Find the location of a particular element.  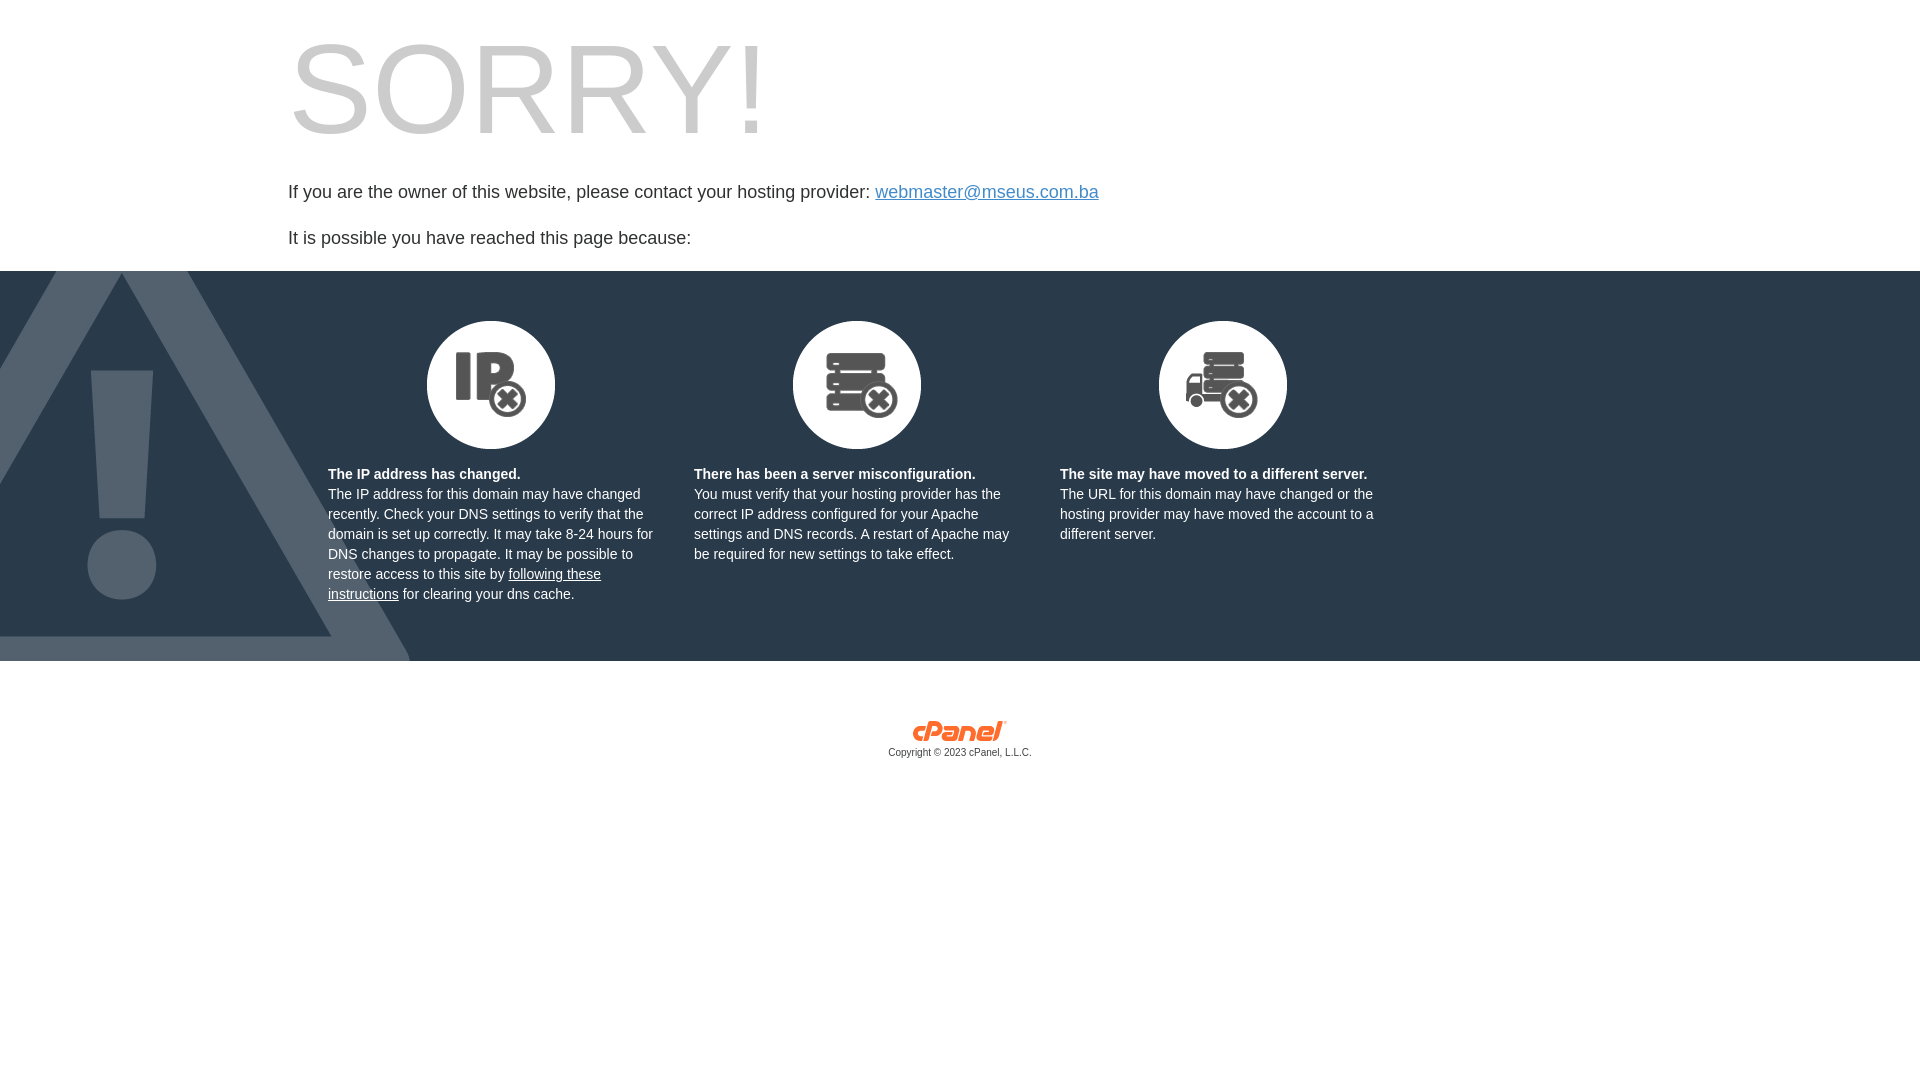

webmaster@mseus.com.ba is located at coordinates (986, 192).